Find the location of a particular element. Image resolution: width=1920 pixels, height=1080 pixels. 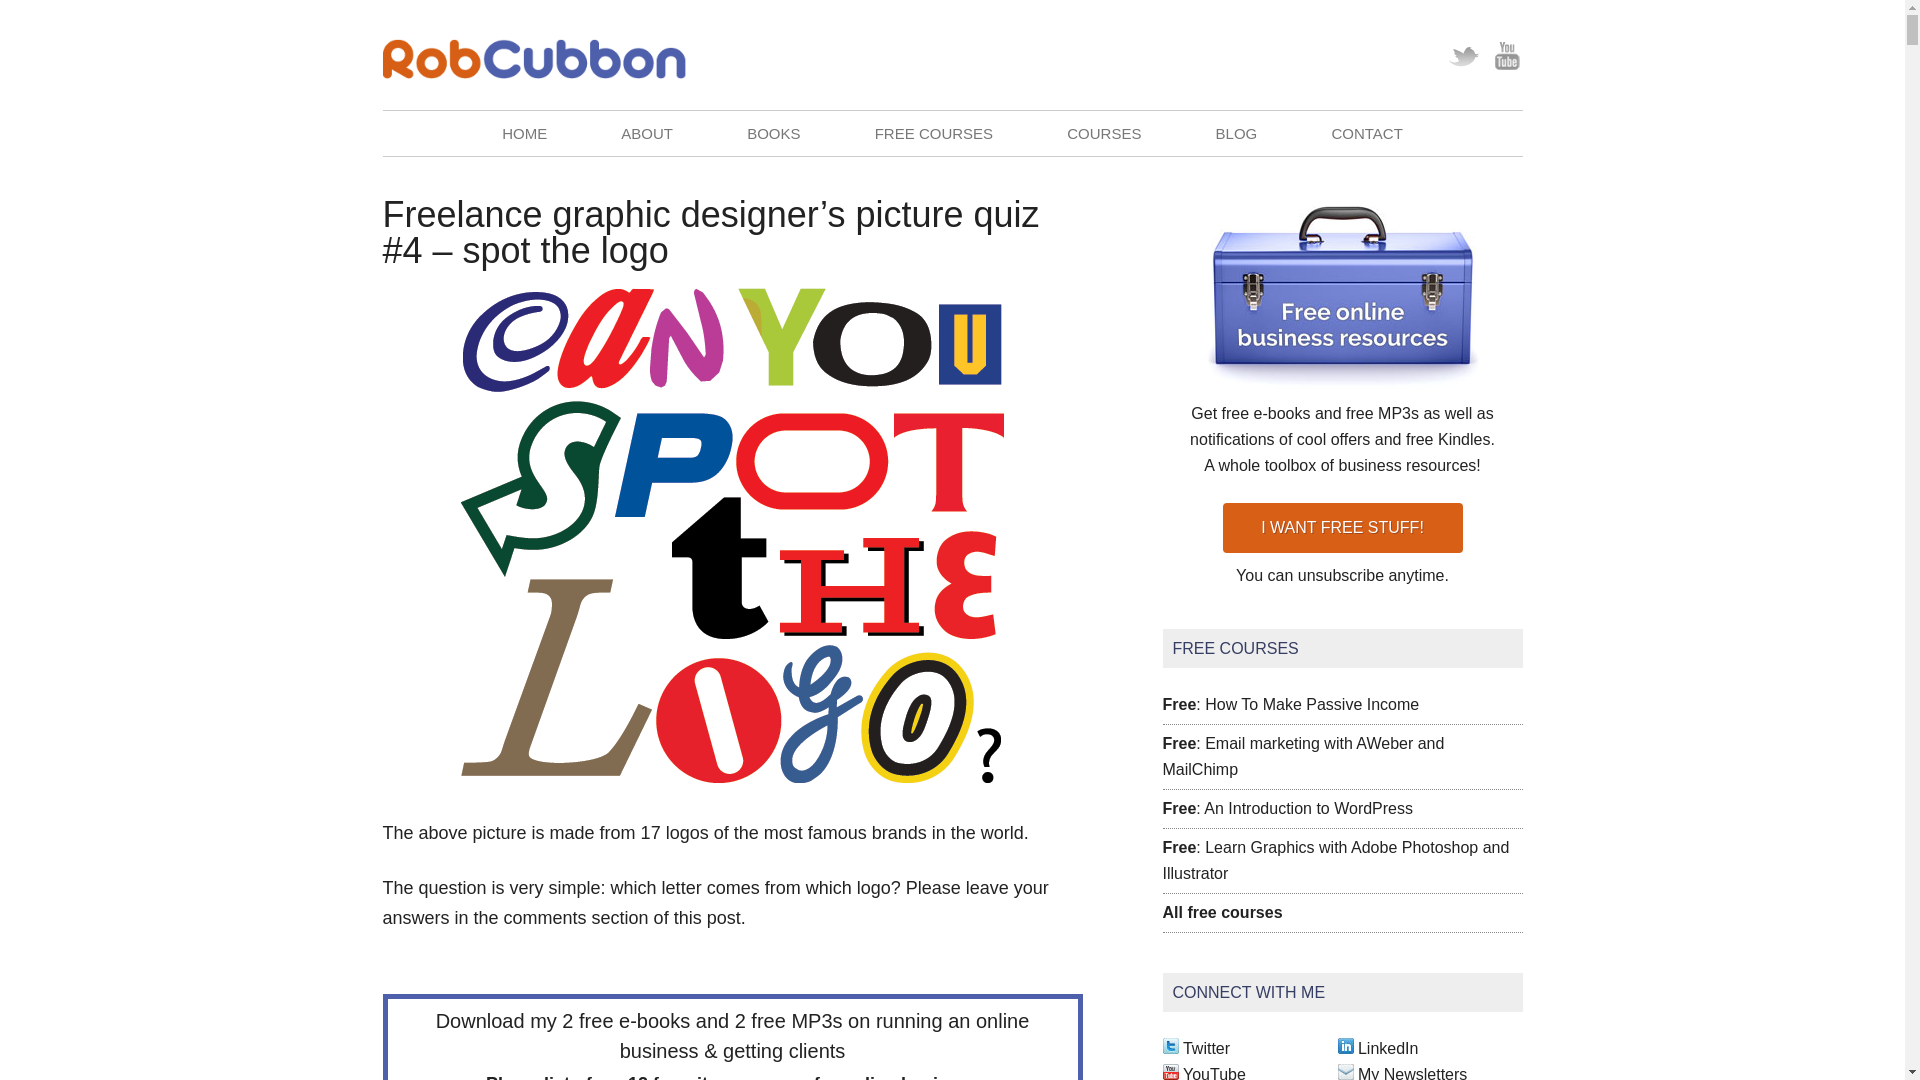

YouTube channel is located at coordinates (1214, 1072).